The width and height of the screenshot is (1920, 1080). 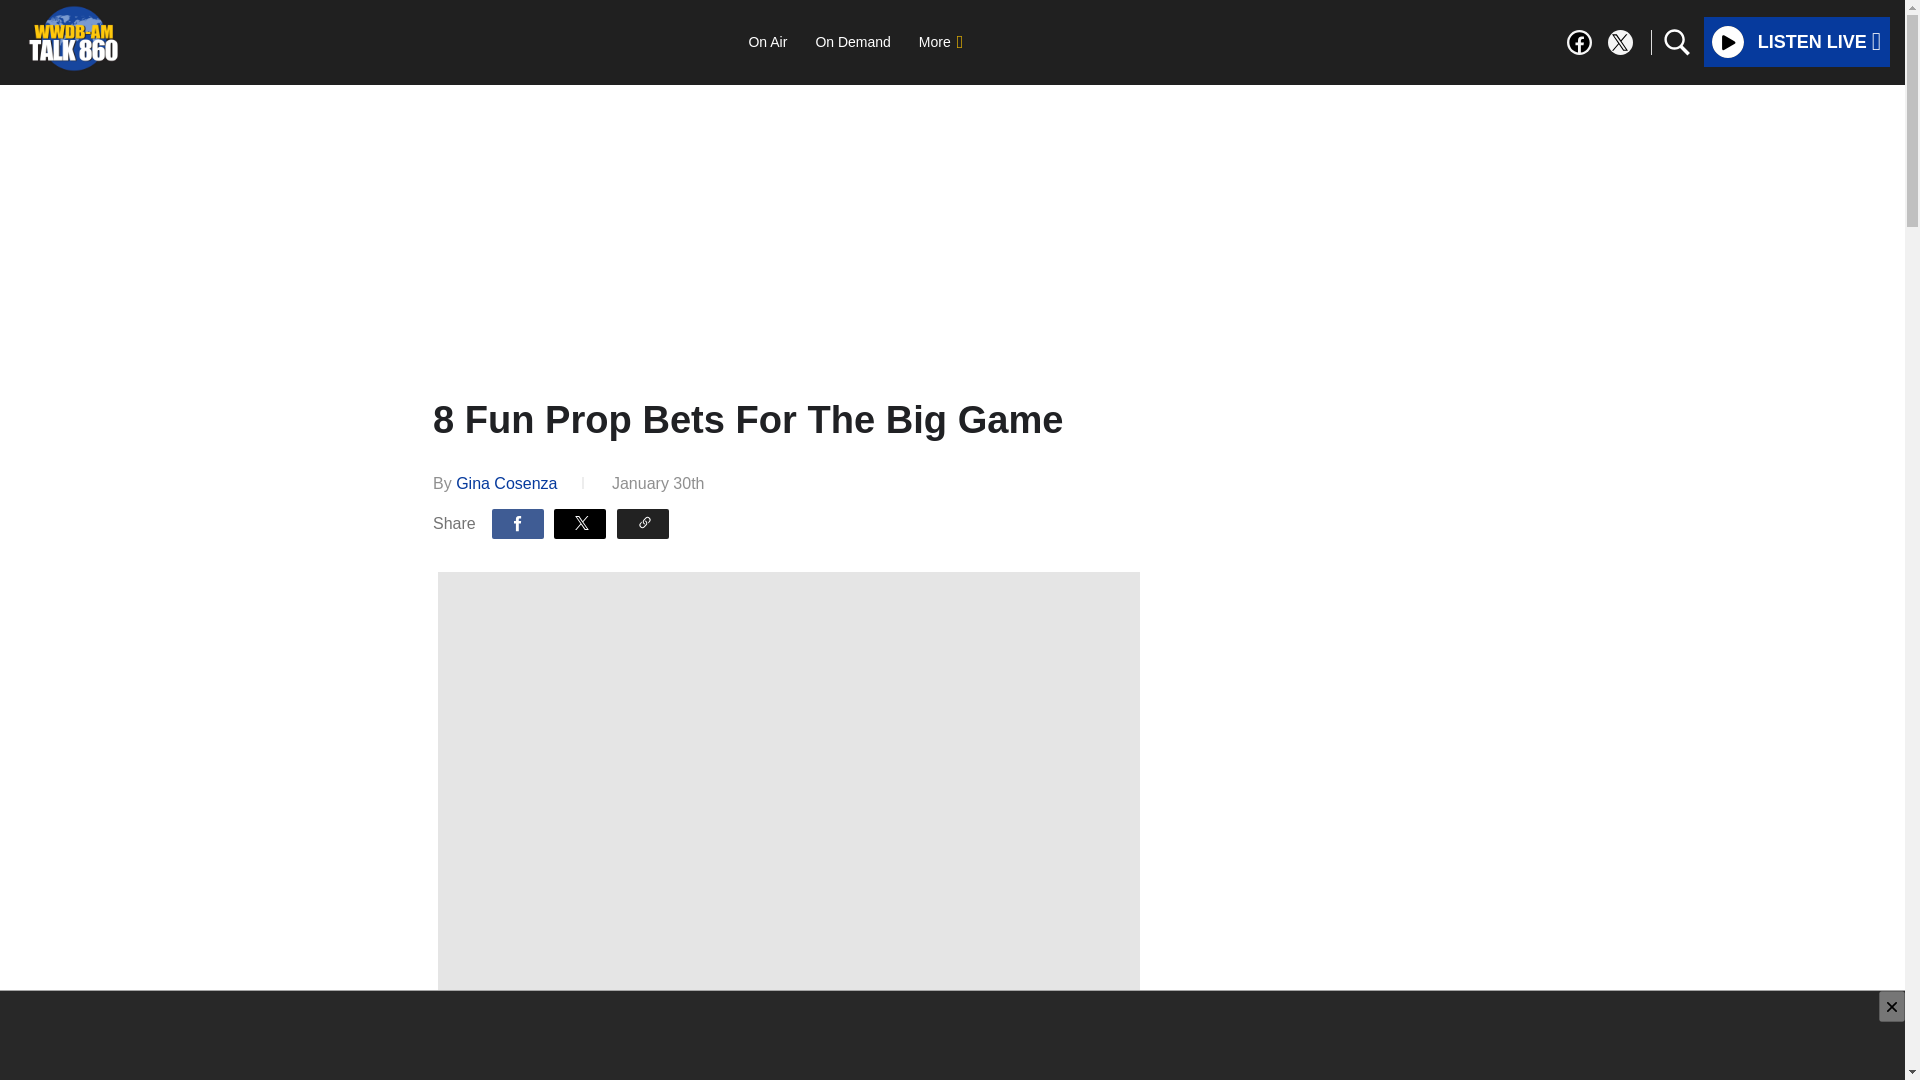 I want to click on Close AdCheckmark indicating ad close, so click(x=1892, y=1006).